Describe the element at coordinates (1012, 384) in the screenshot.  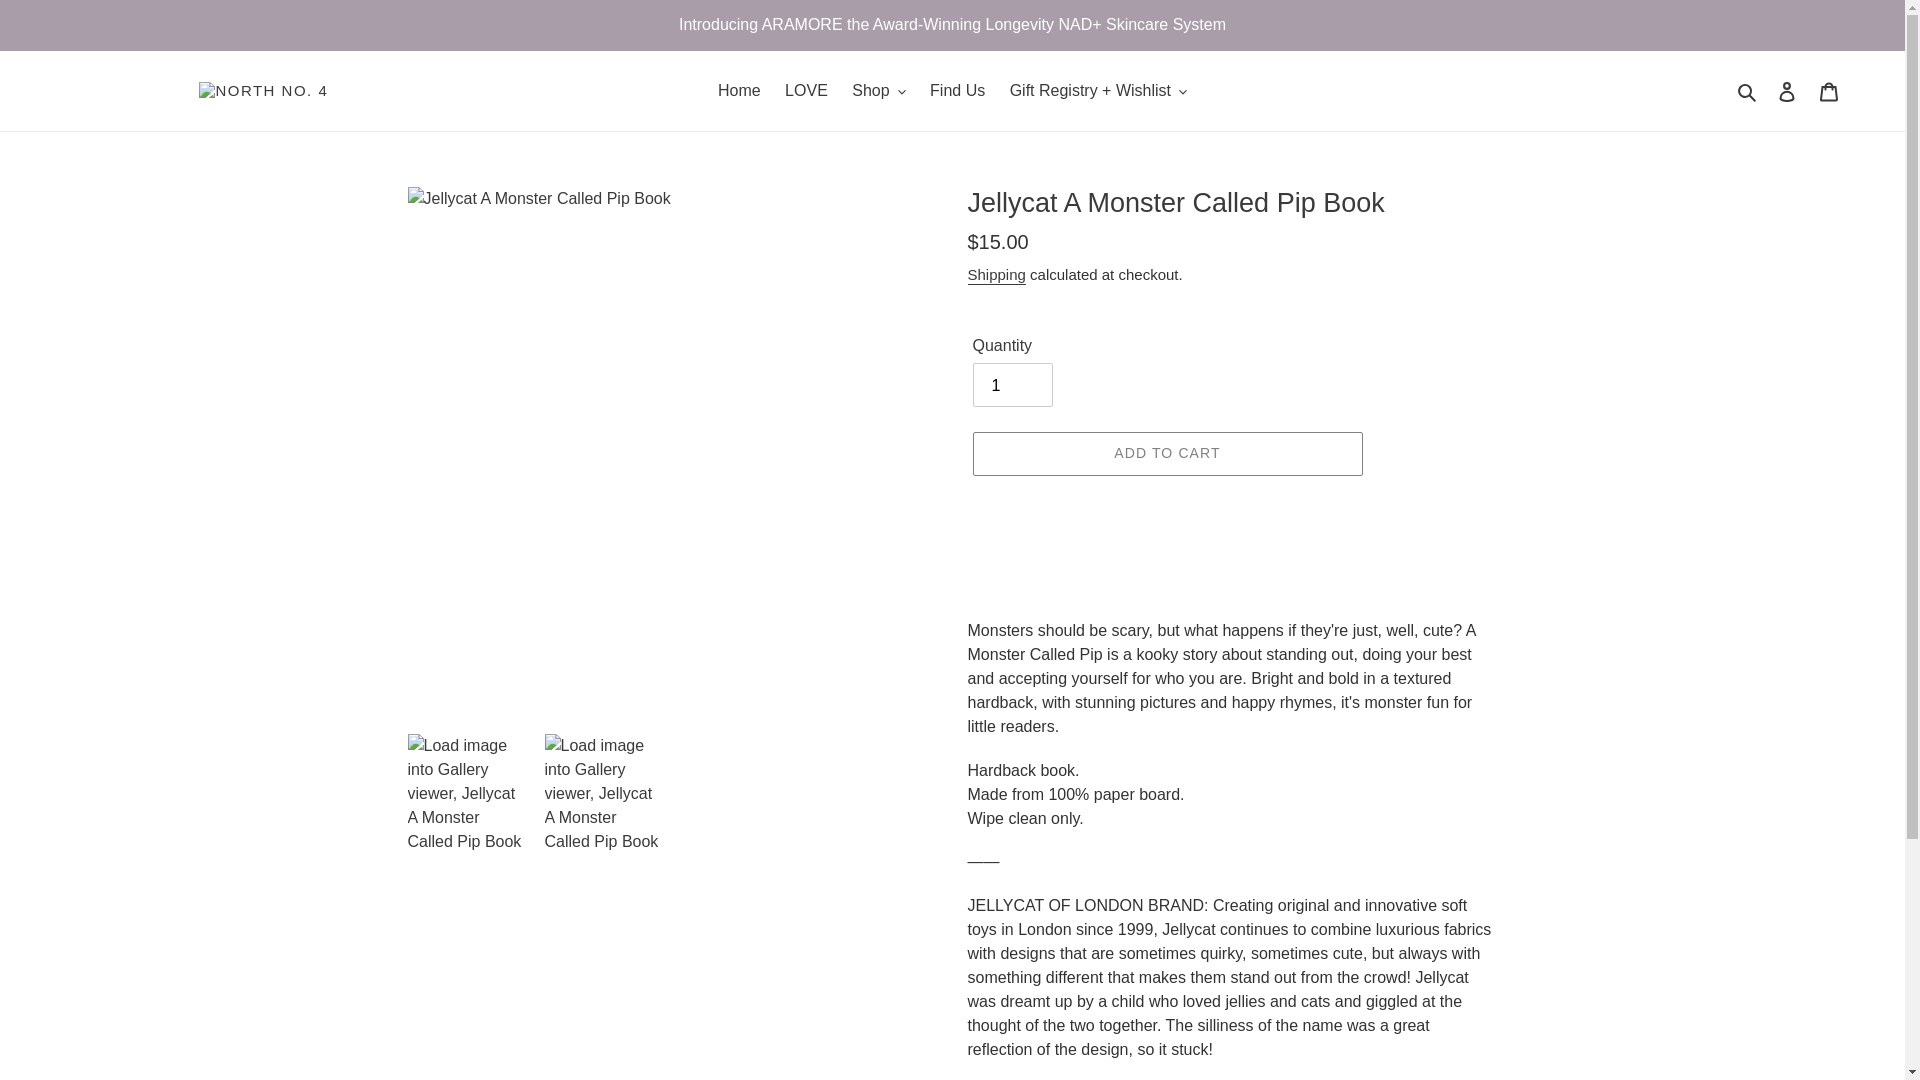
I see `1` at that location.